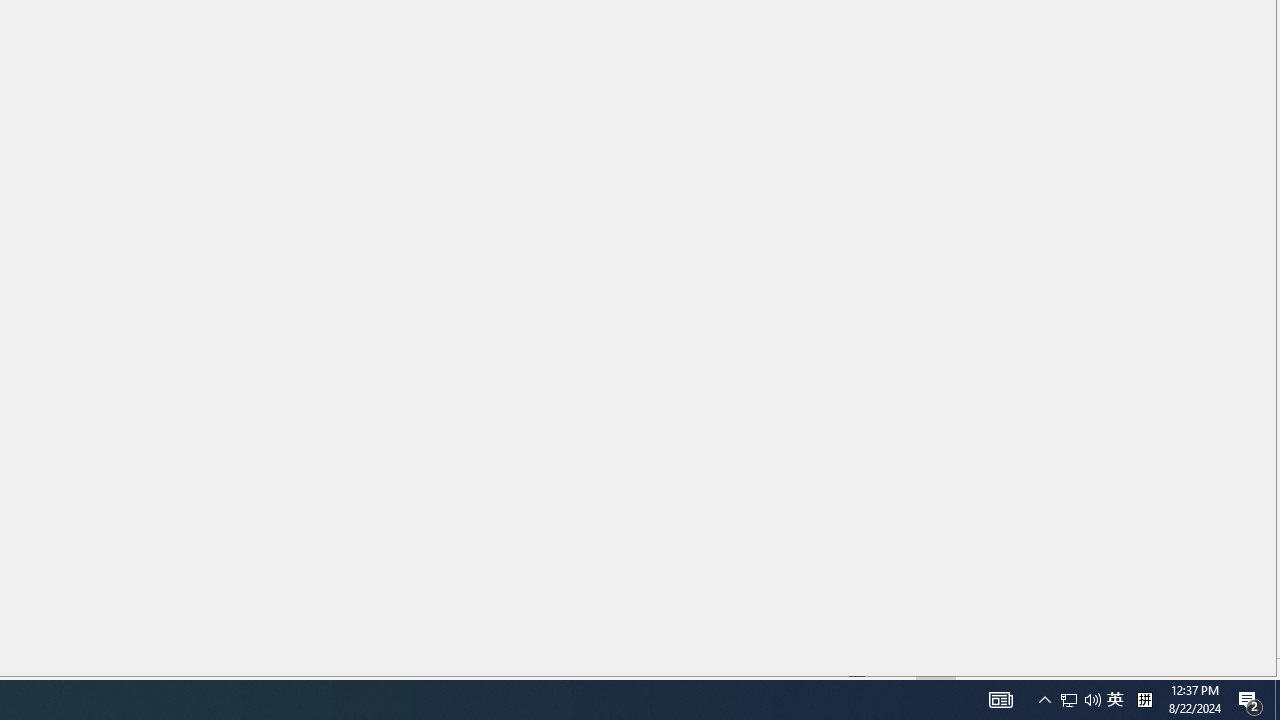 This screenshot has height=720, width=1280. What do you see at coordinates (1008, 628) in the screenshot?
I see `Apply to All` at bounding box center [1008, 628].